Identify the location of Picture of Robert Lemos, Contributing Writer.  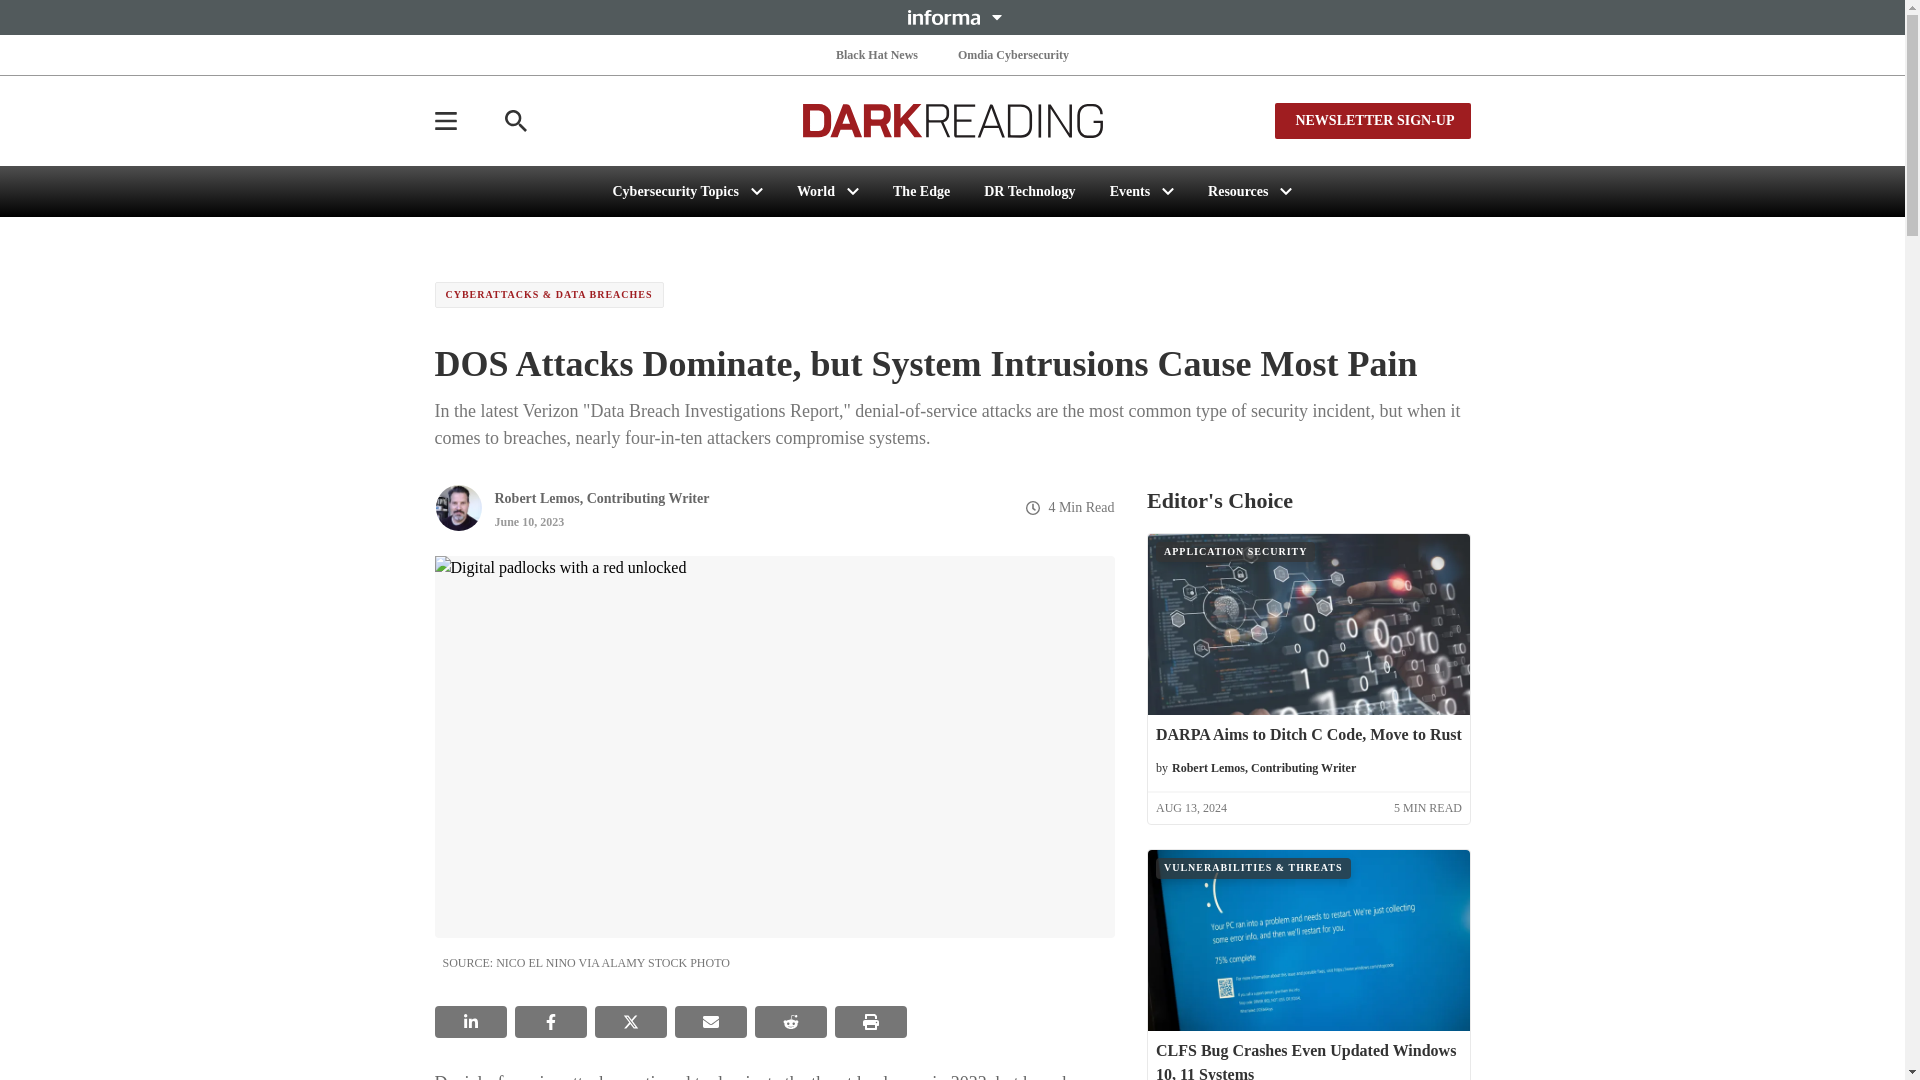
(457, 508).